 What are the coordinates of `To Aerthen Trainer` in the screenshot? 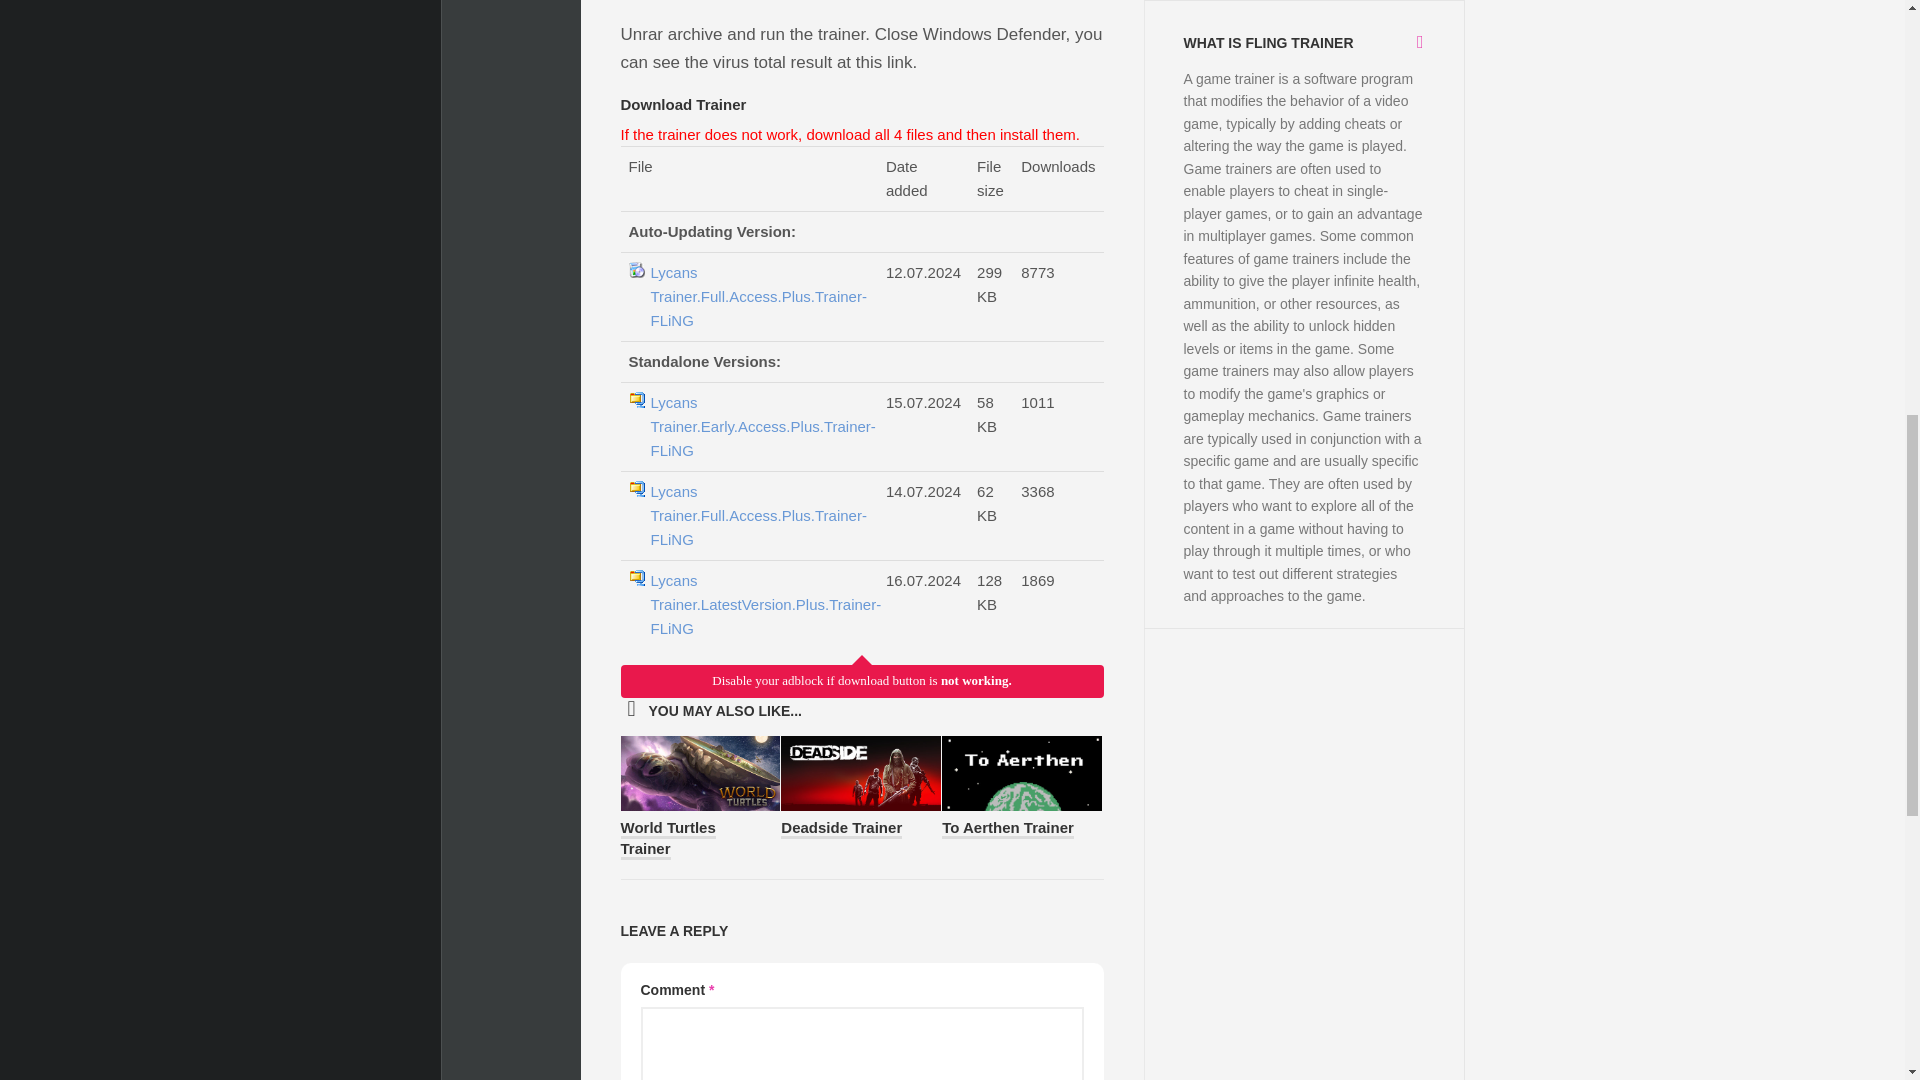 It's located at (1008, 828).